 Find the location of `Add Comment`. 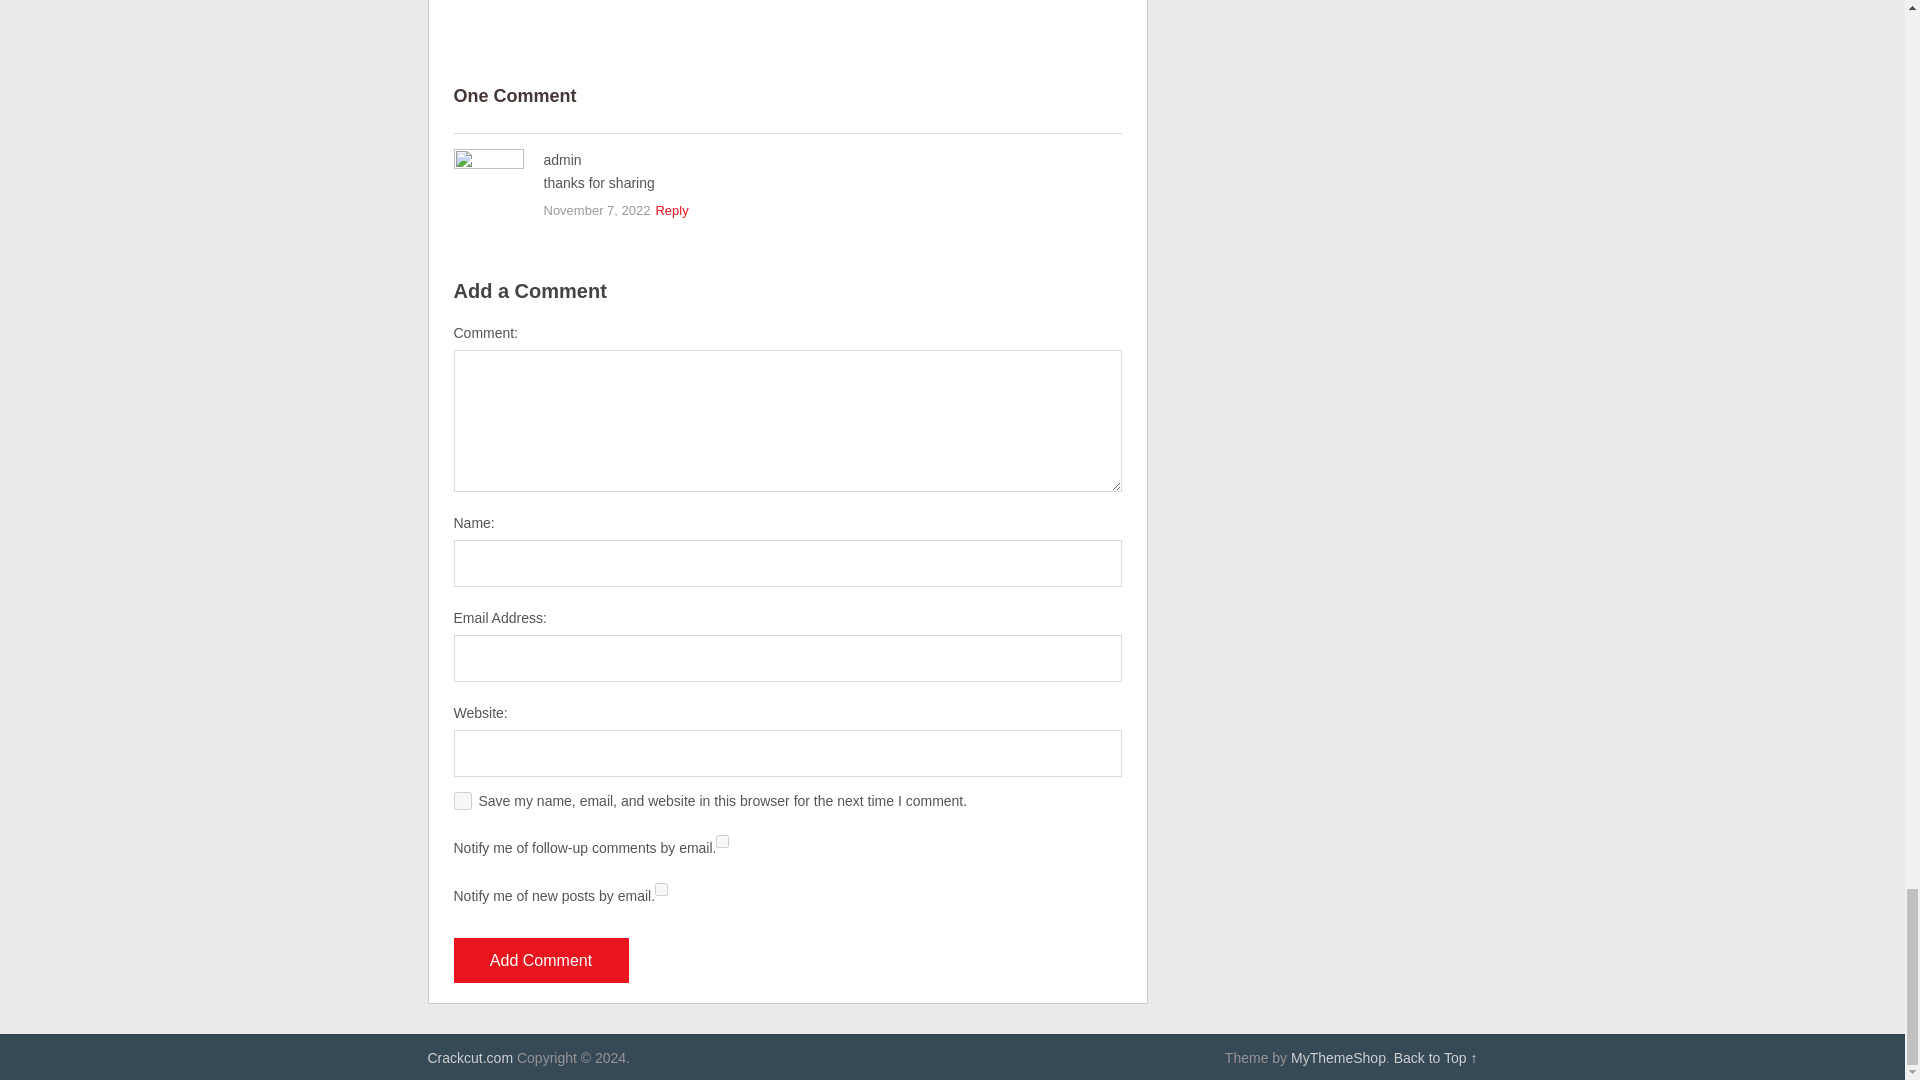

Add Comment is located at coordinates (541, 960).